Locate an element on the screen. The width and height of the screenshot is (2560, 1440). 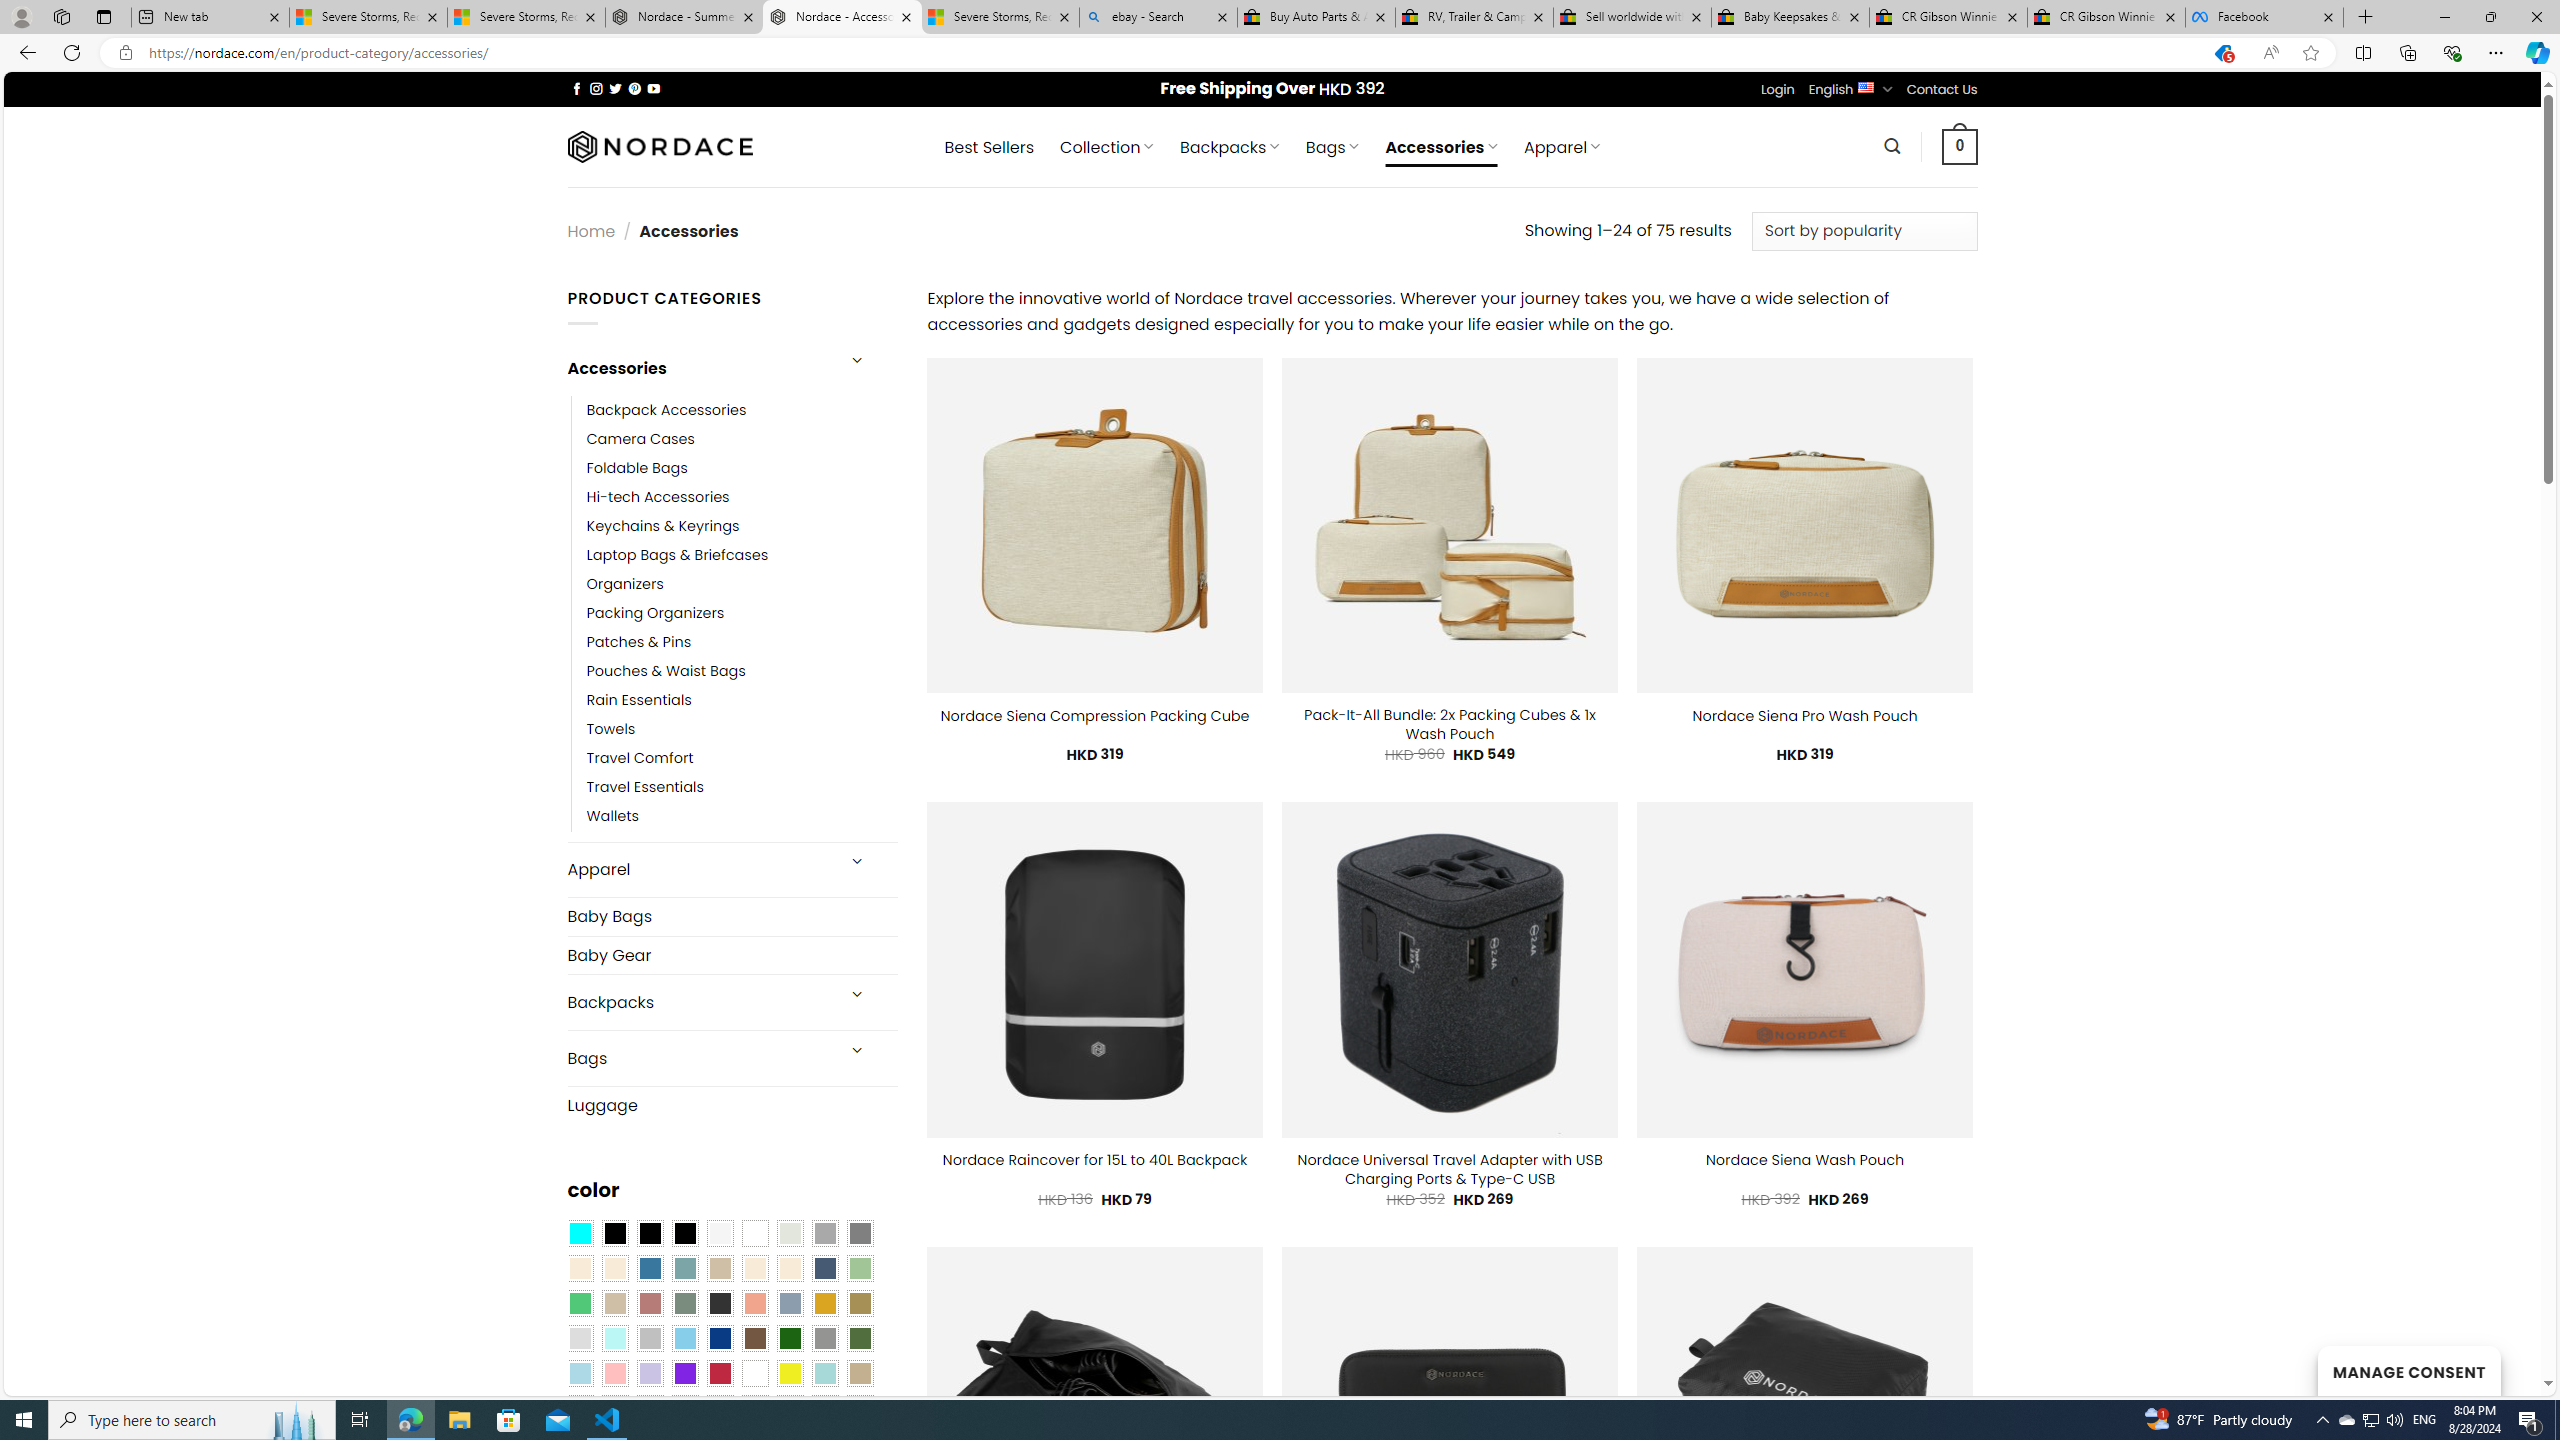
Nordace Siena Pro Wash Pouch is located at coordinates (1804, 715).